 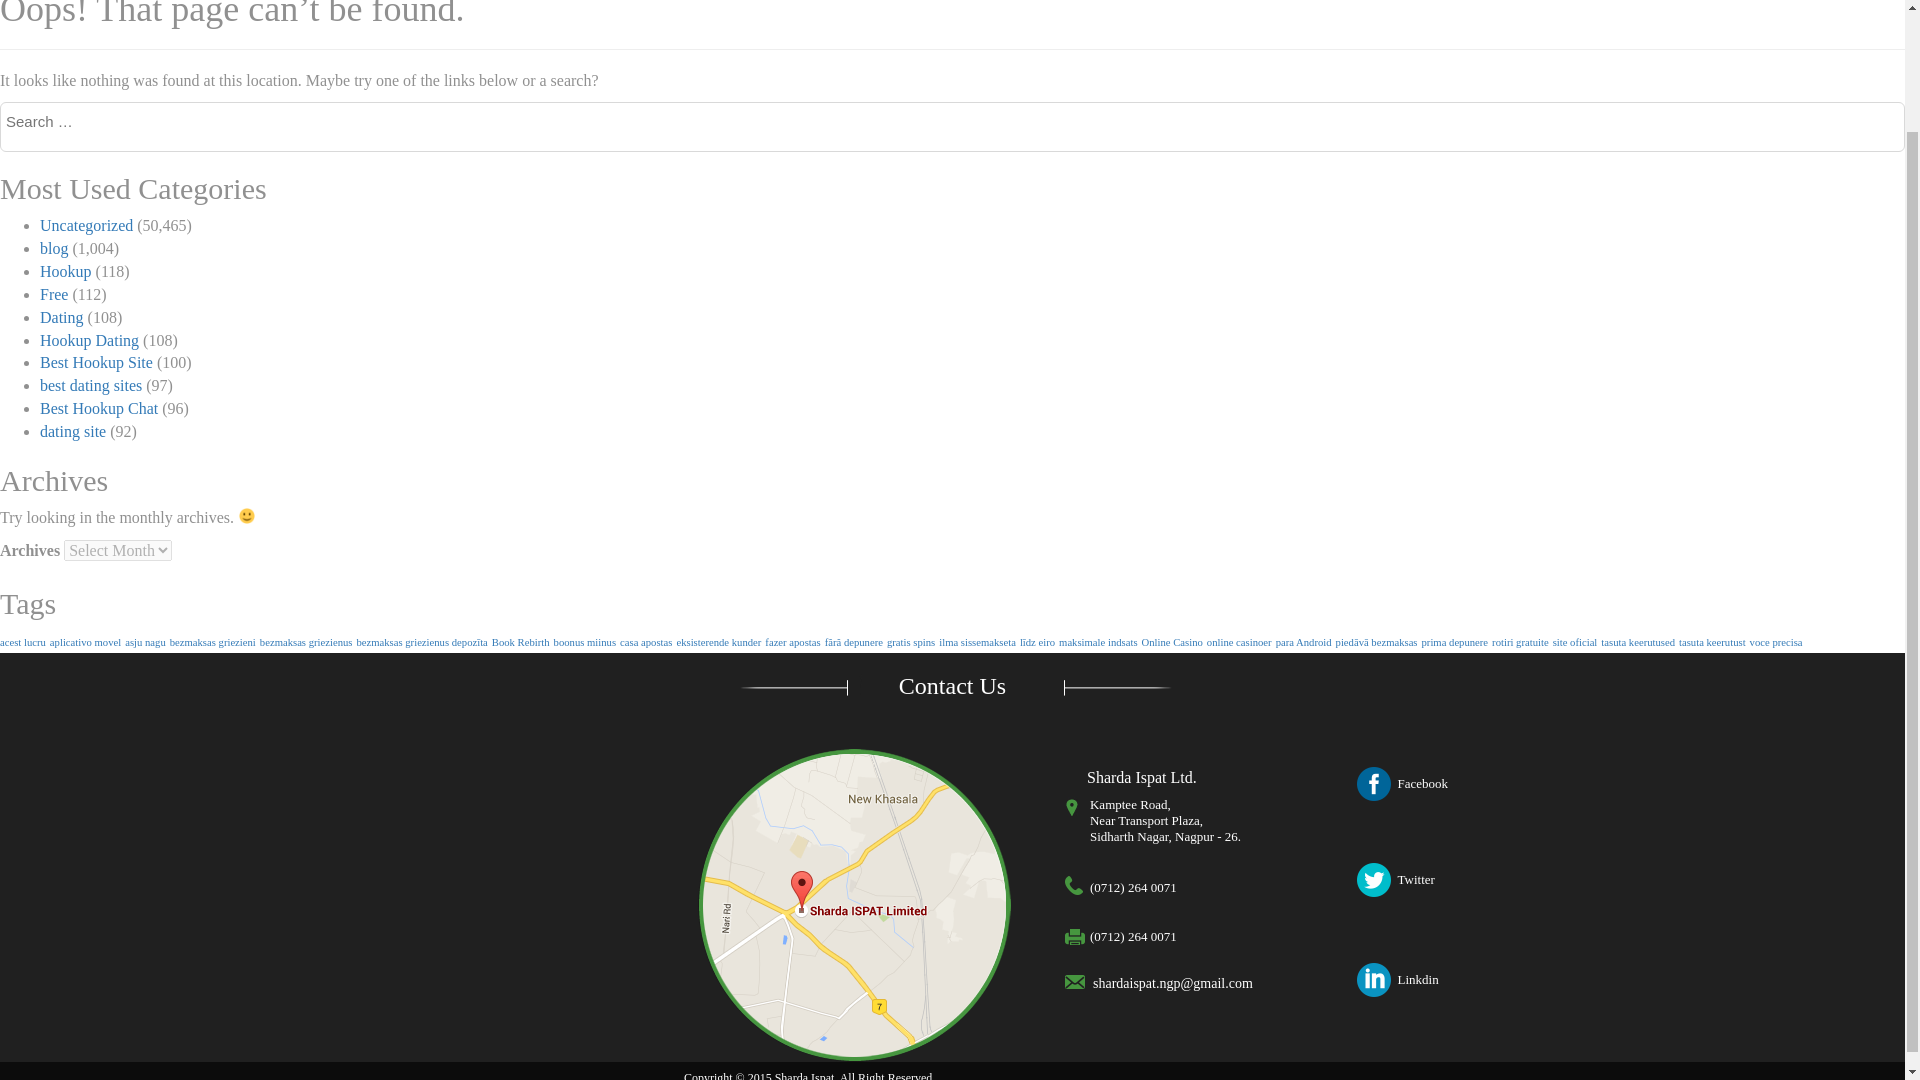 I want to click on asju nagu, so click(x=144, y=642).